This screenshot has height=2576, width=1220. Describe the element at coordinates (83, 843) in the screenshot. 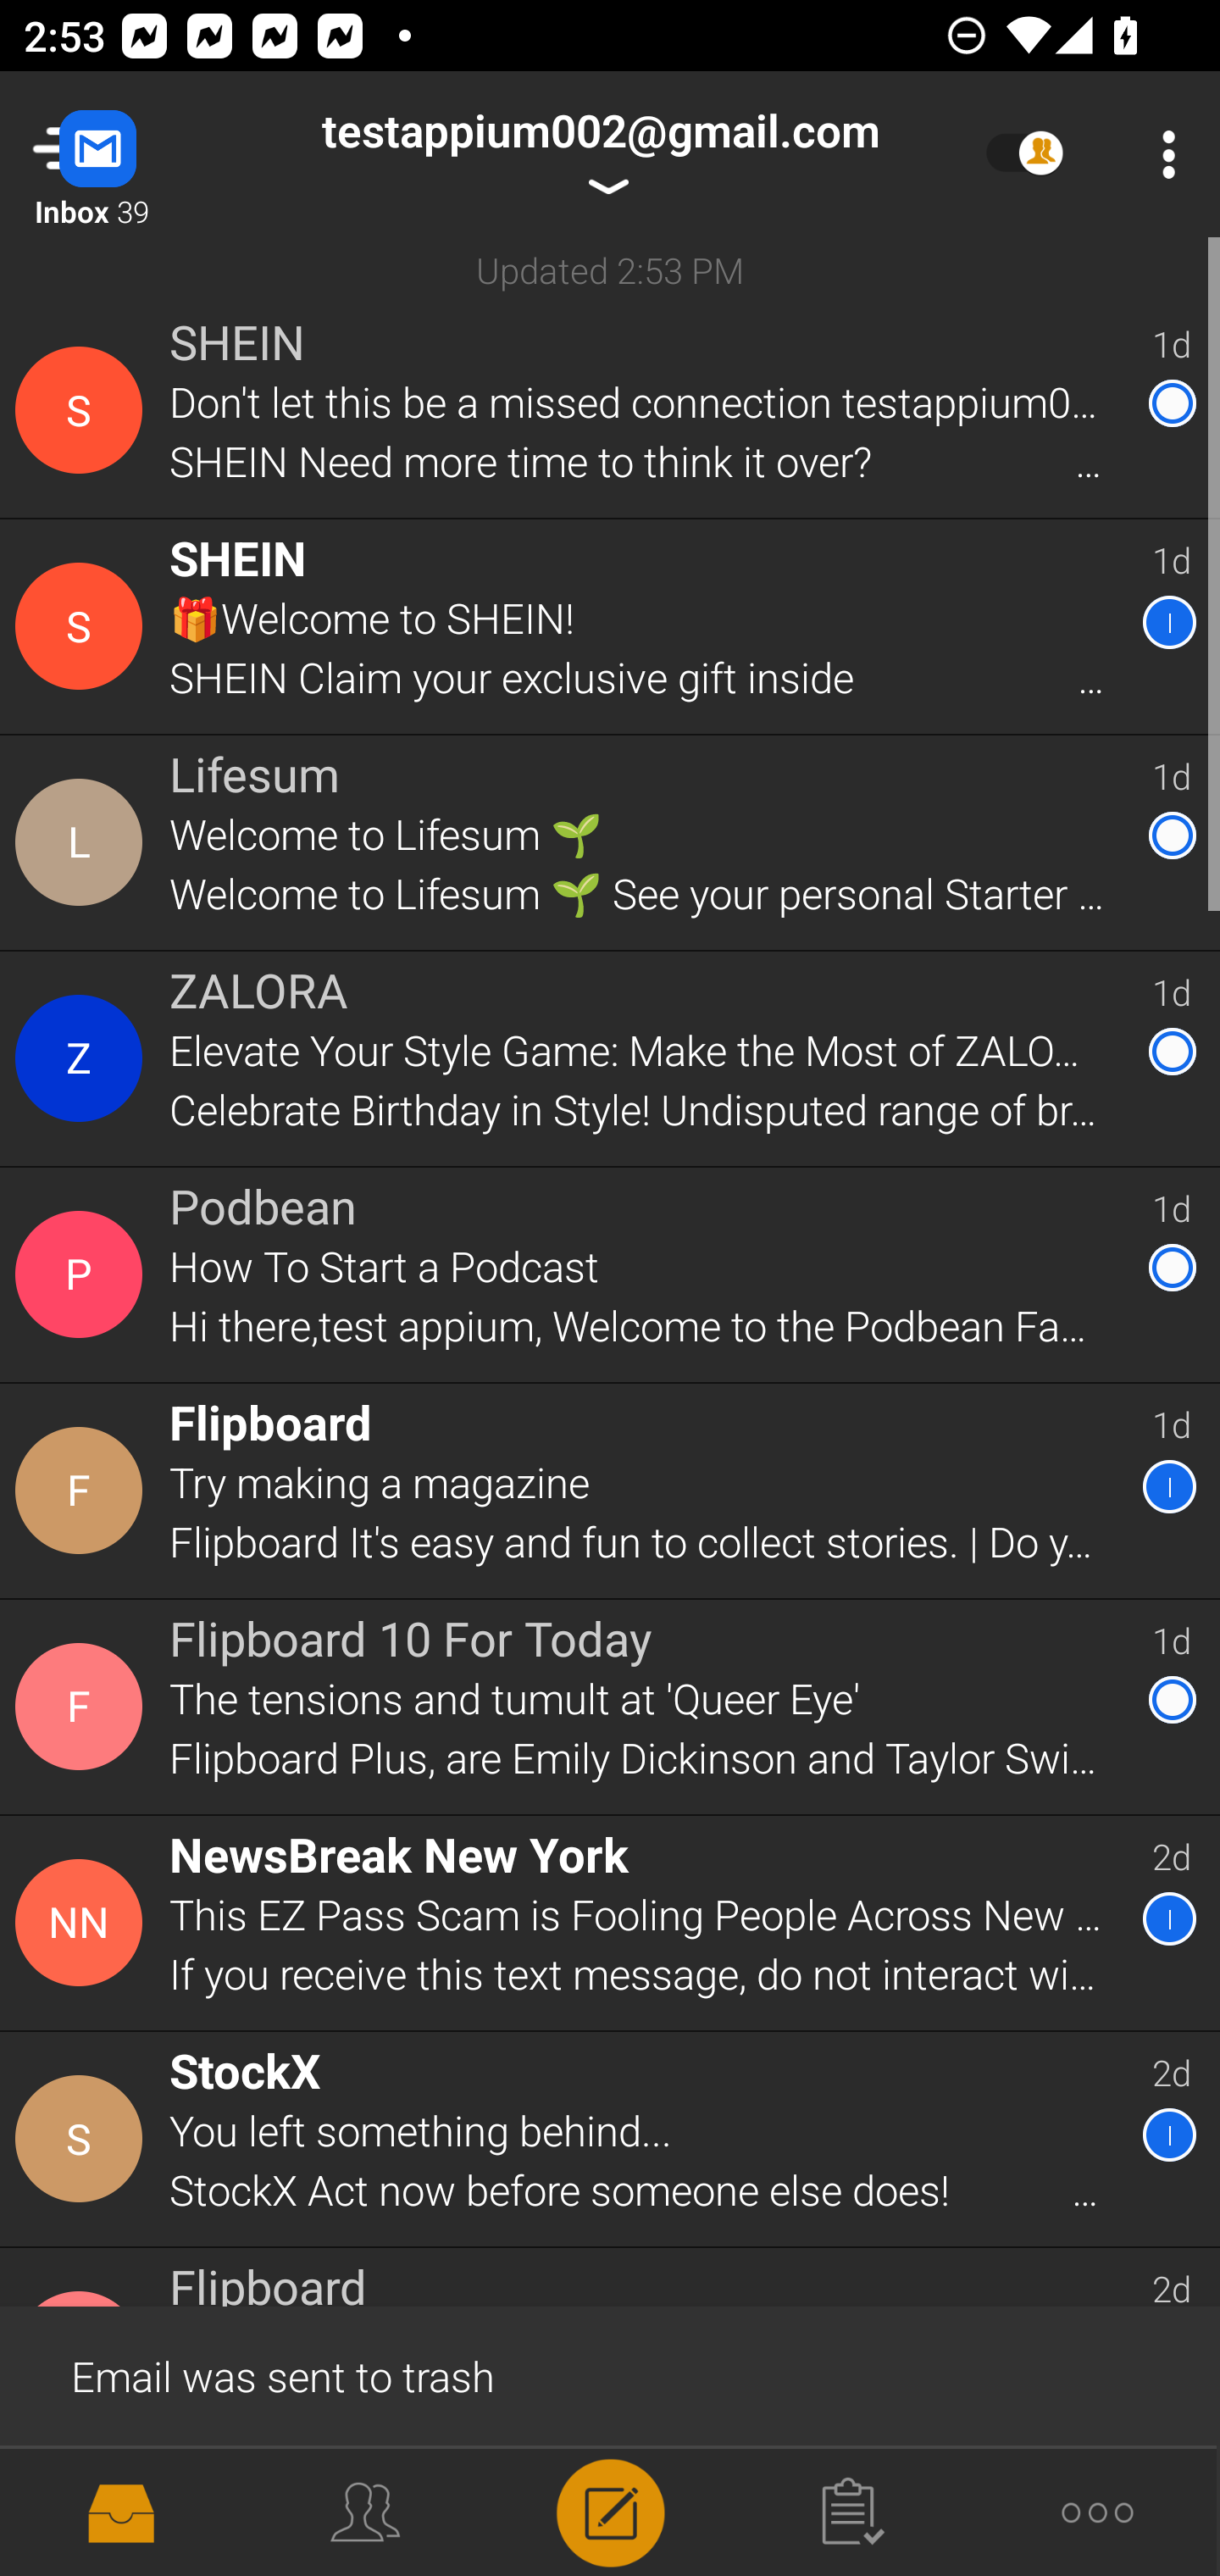

I see `Contact Details` at that location.